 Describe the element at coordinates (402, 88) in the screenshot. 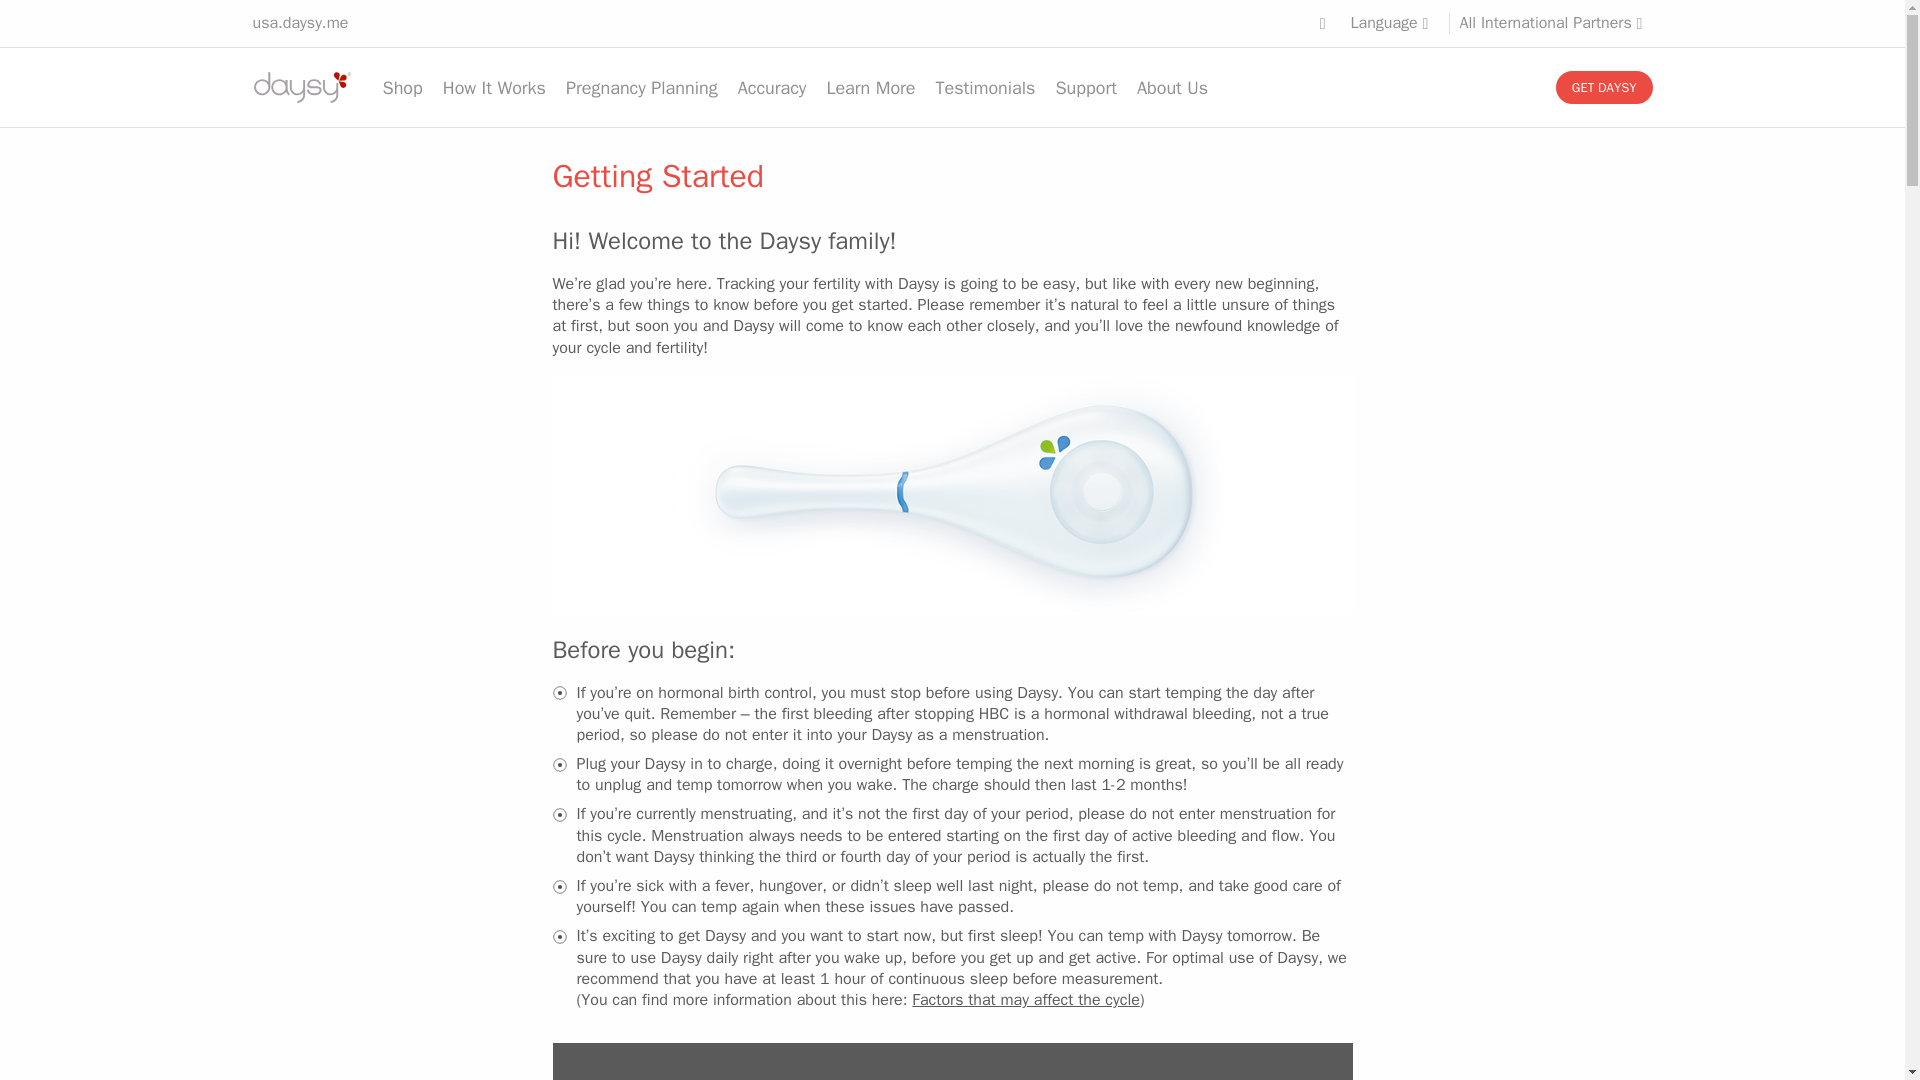

I see `Shop` at that location.